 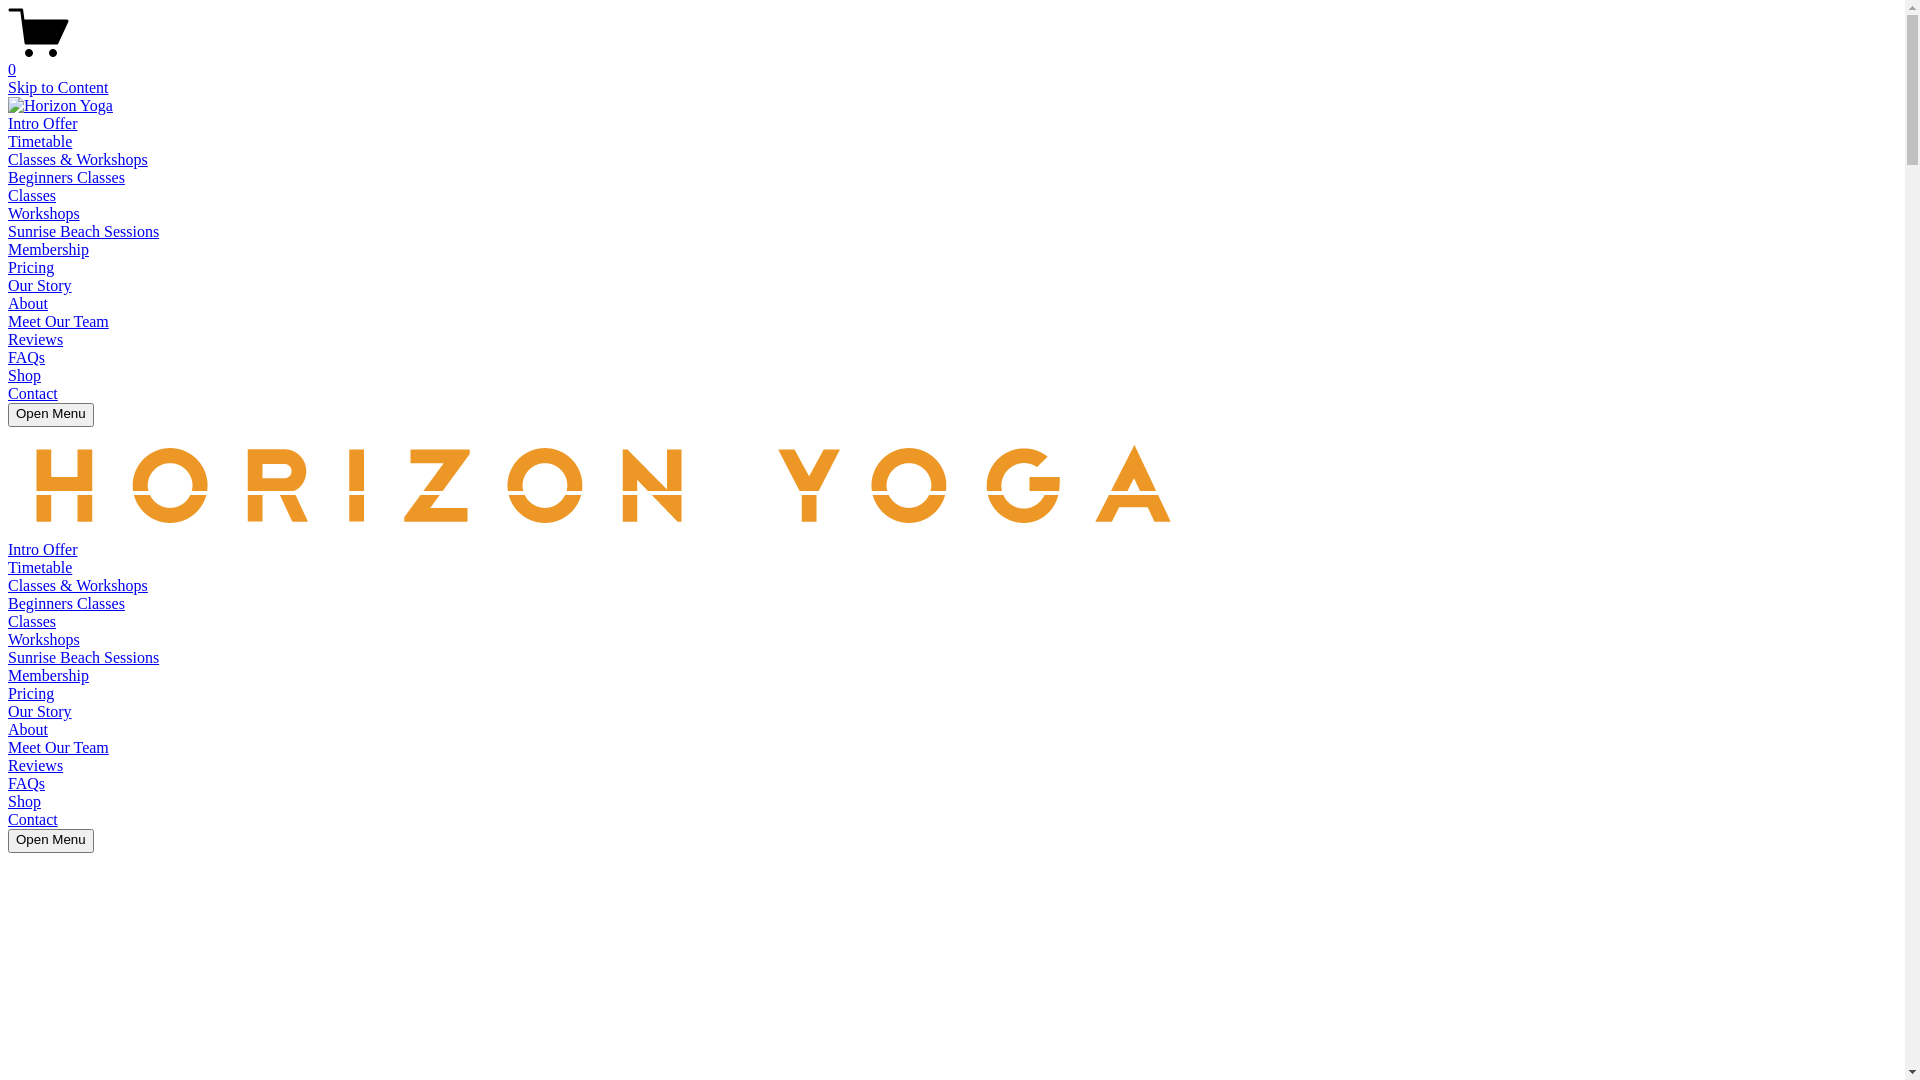 What do you see at coordinates (40, 568) in the screenshot?
I see `Timetable` at bounding box center [40, 568].